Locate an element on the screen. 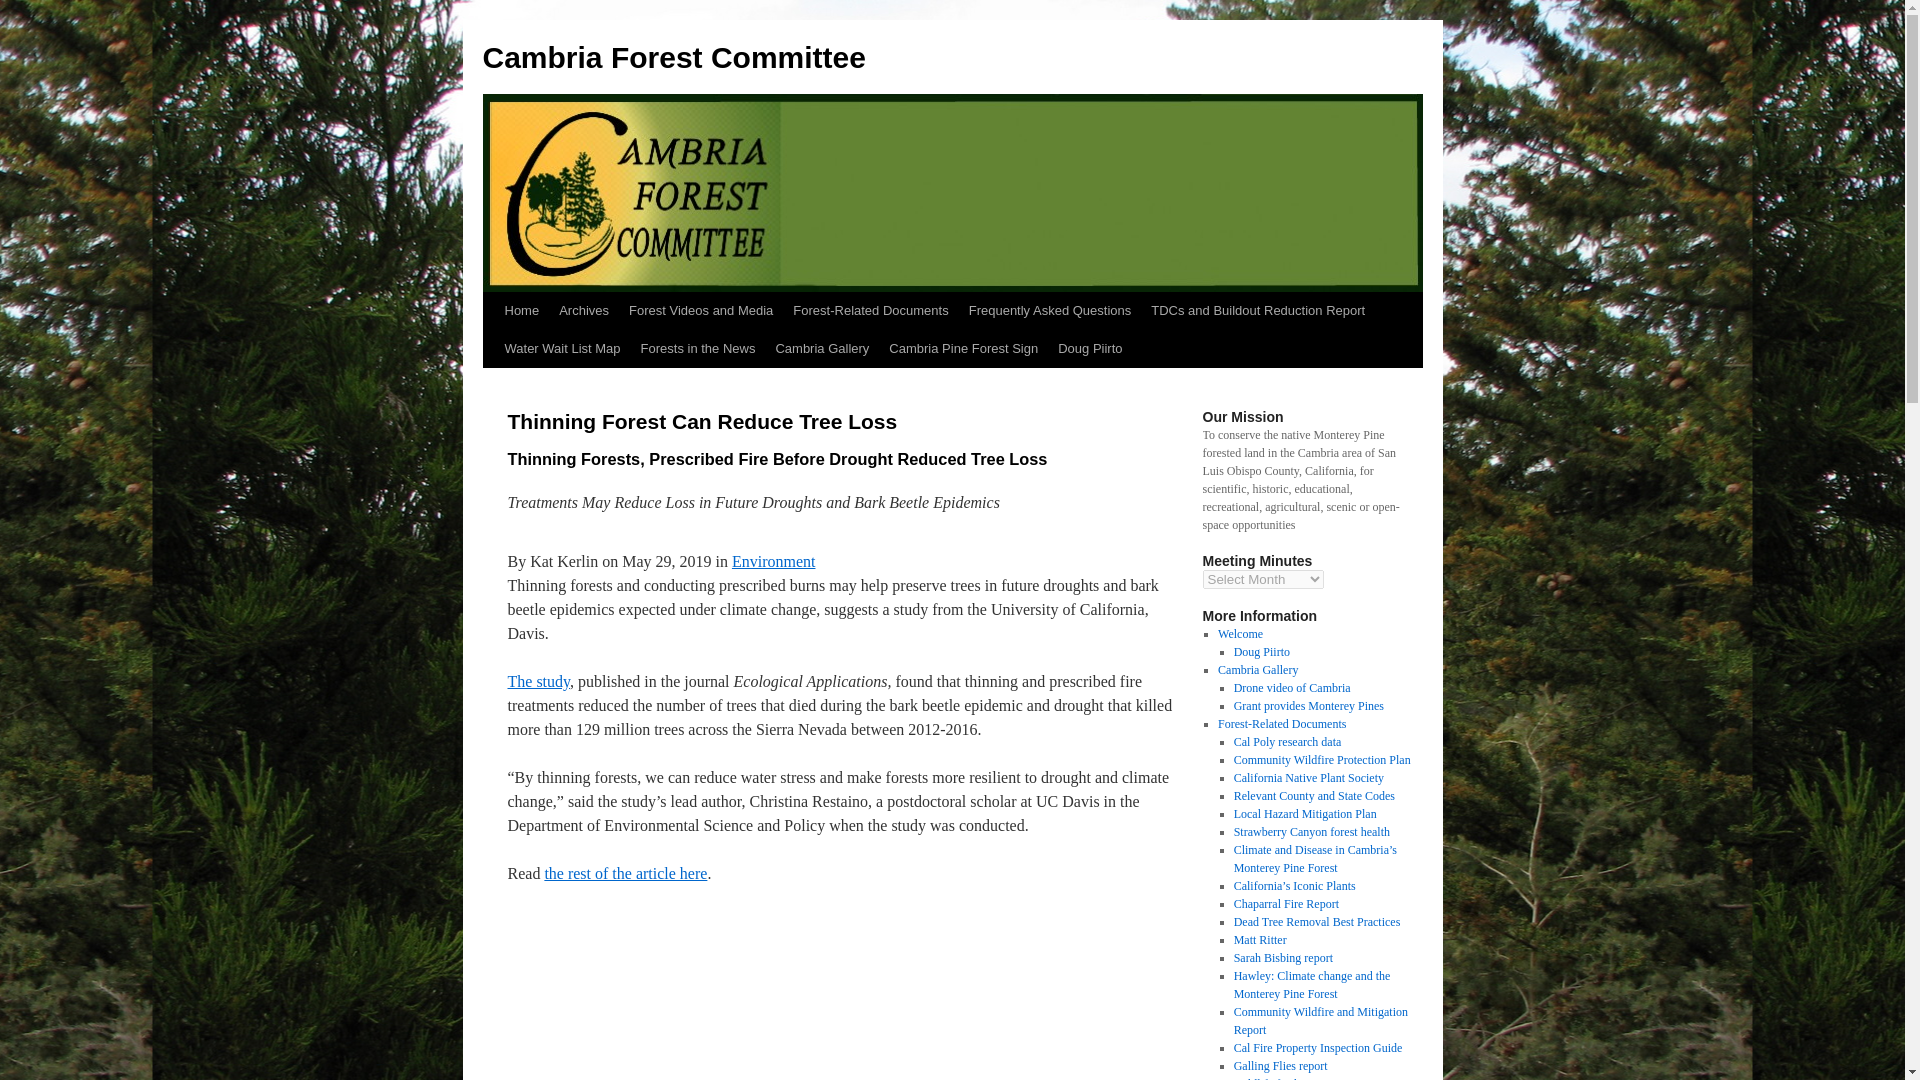 The image size is (1920, 1080). Archives is located at coordinates (584, 310).